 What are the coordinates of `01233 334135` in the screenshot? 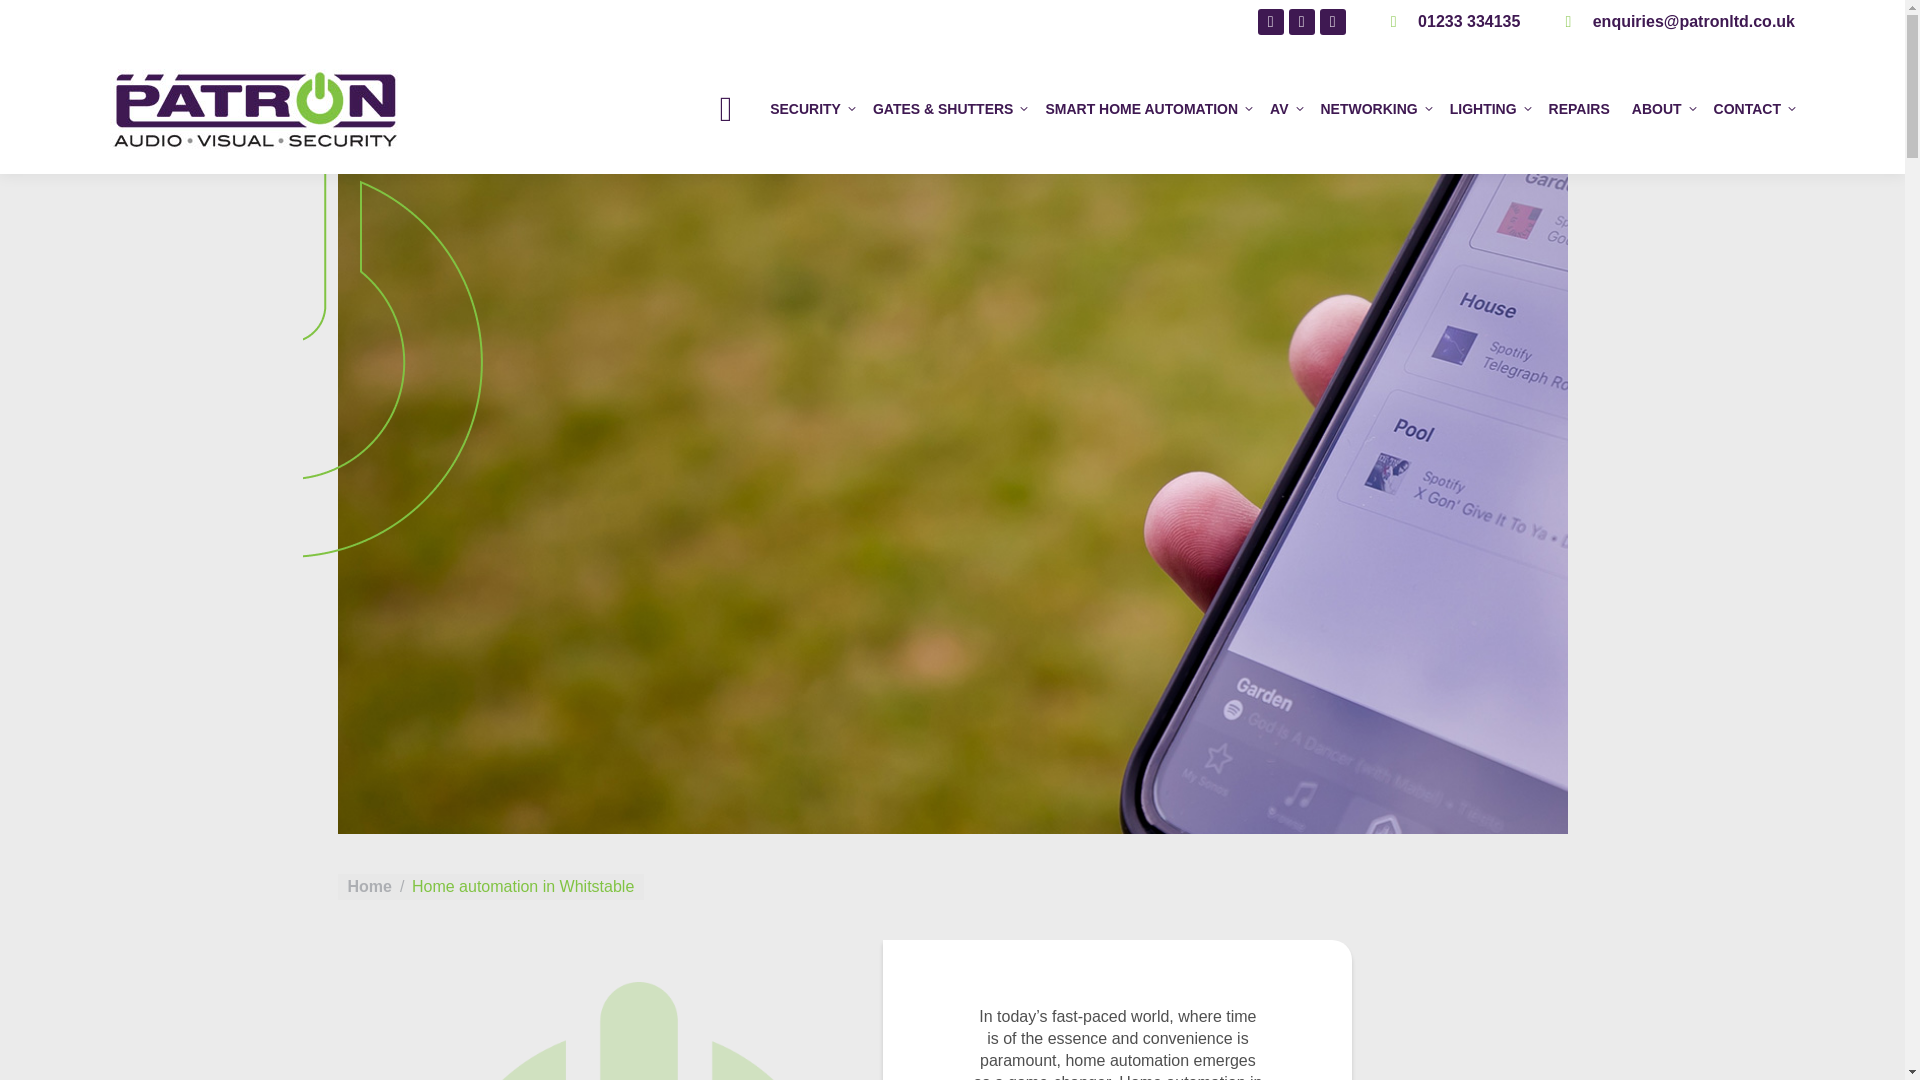 It's located at (1469, 21).